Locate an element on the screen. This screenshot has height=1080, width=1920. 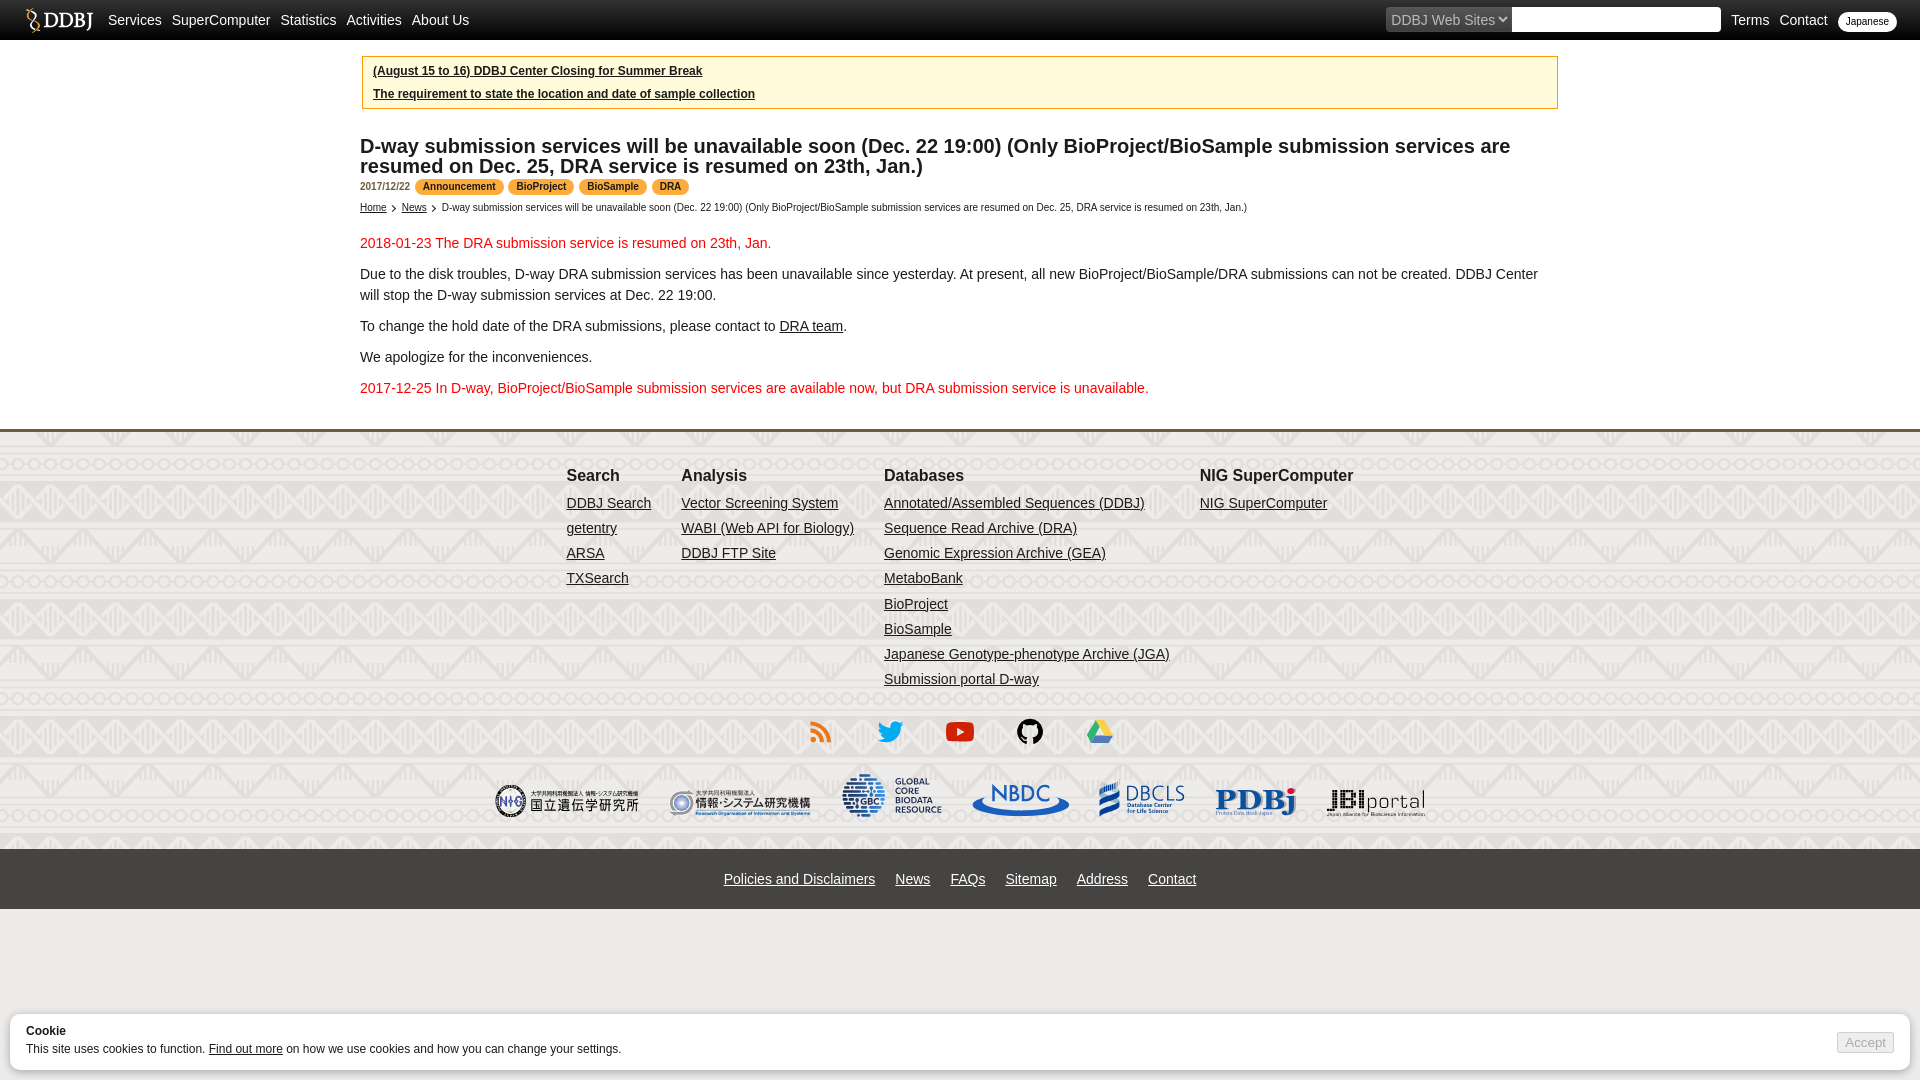
Web API for using the search services of DDB is located at coordinates (768, 527).